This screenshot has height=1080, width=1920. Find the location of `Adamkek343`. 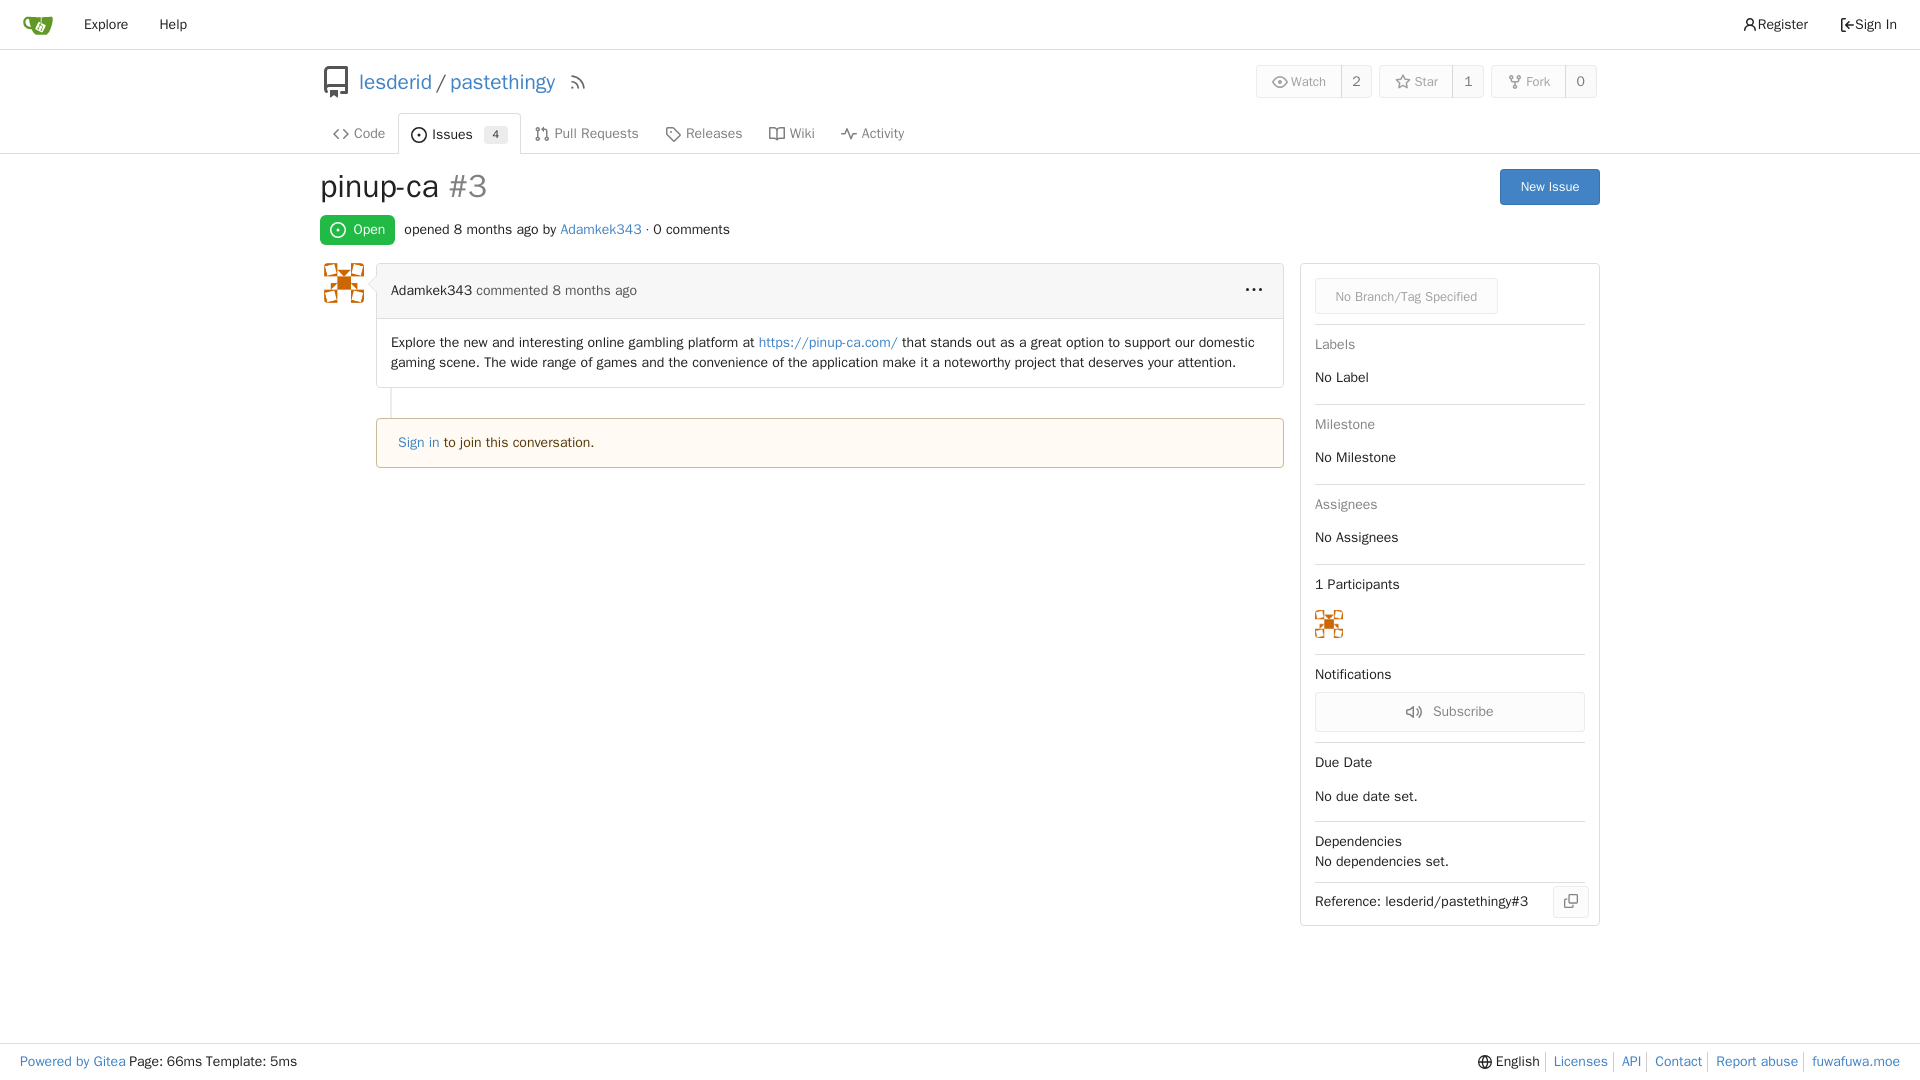

Adamkek343 is located at coordinates (600, 229).